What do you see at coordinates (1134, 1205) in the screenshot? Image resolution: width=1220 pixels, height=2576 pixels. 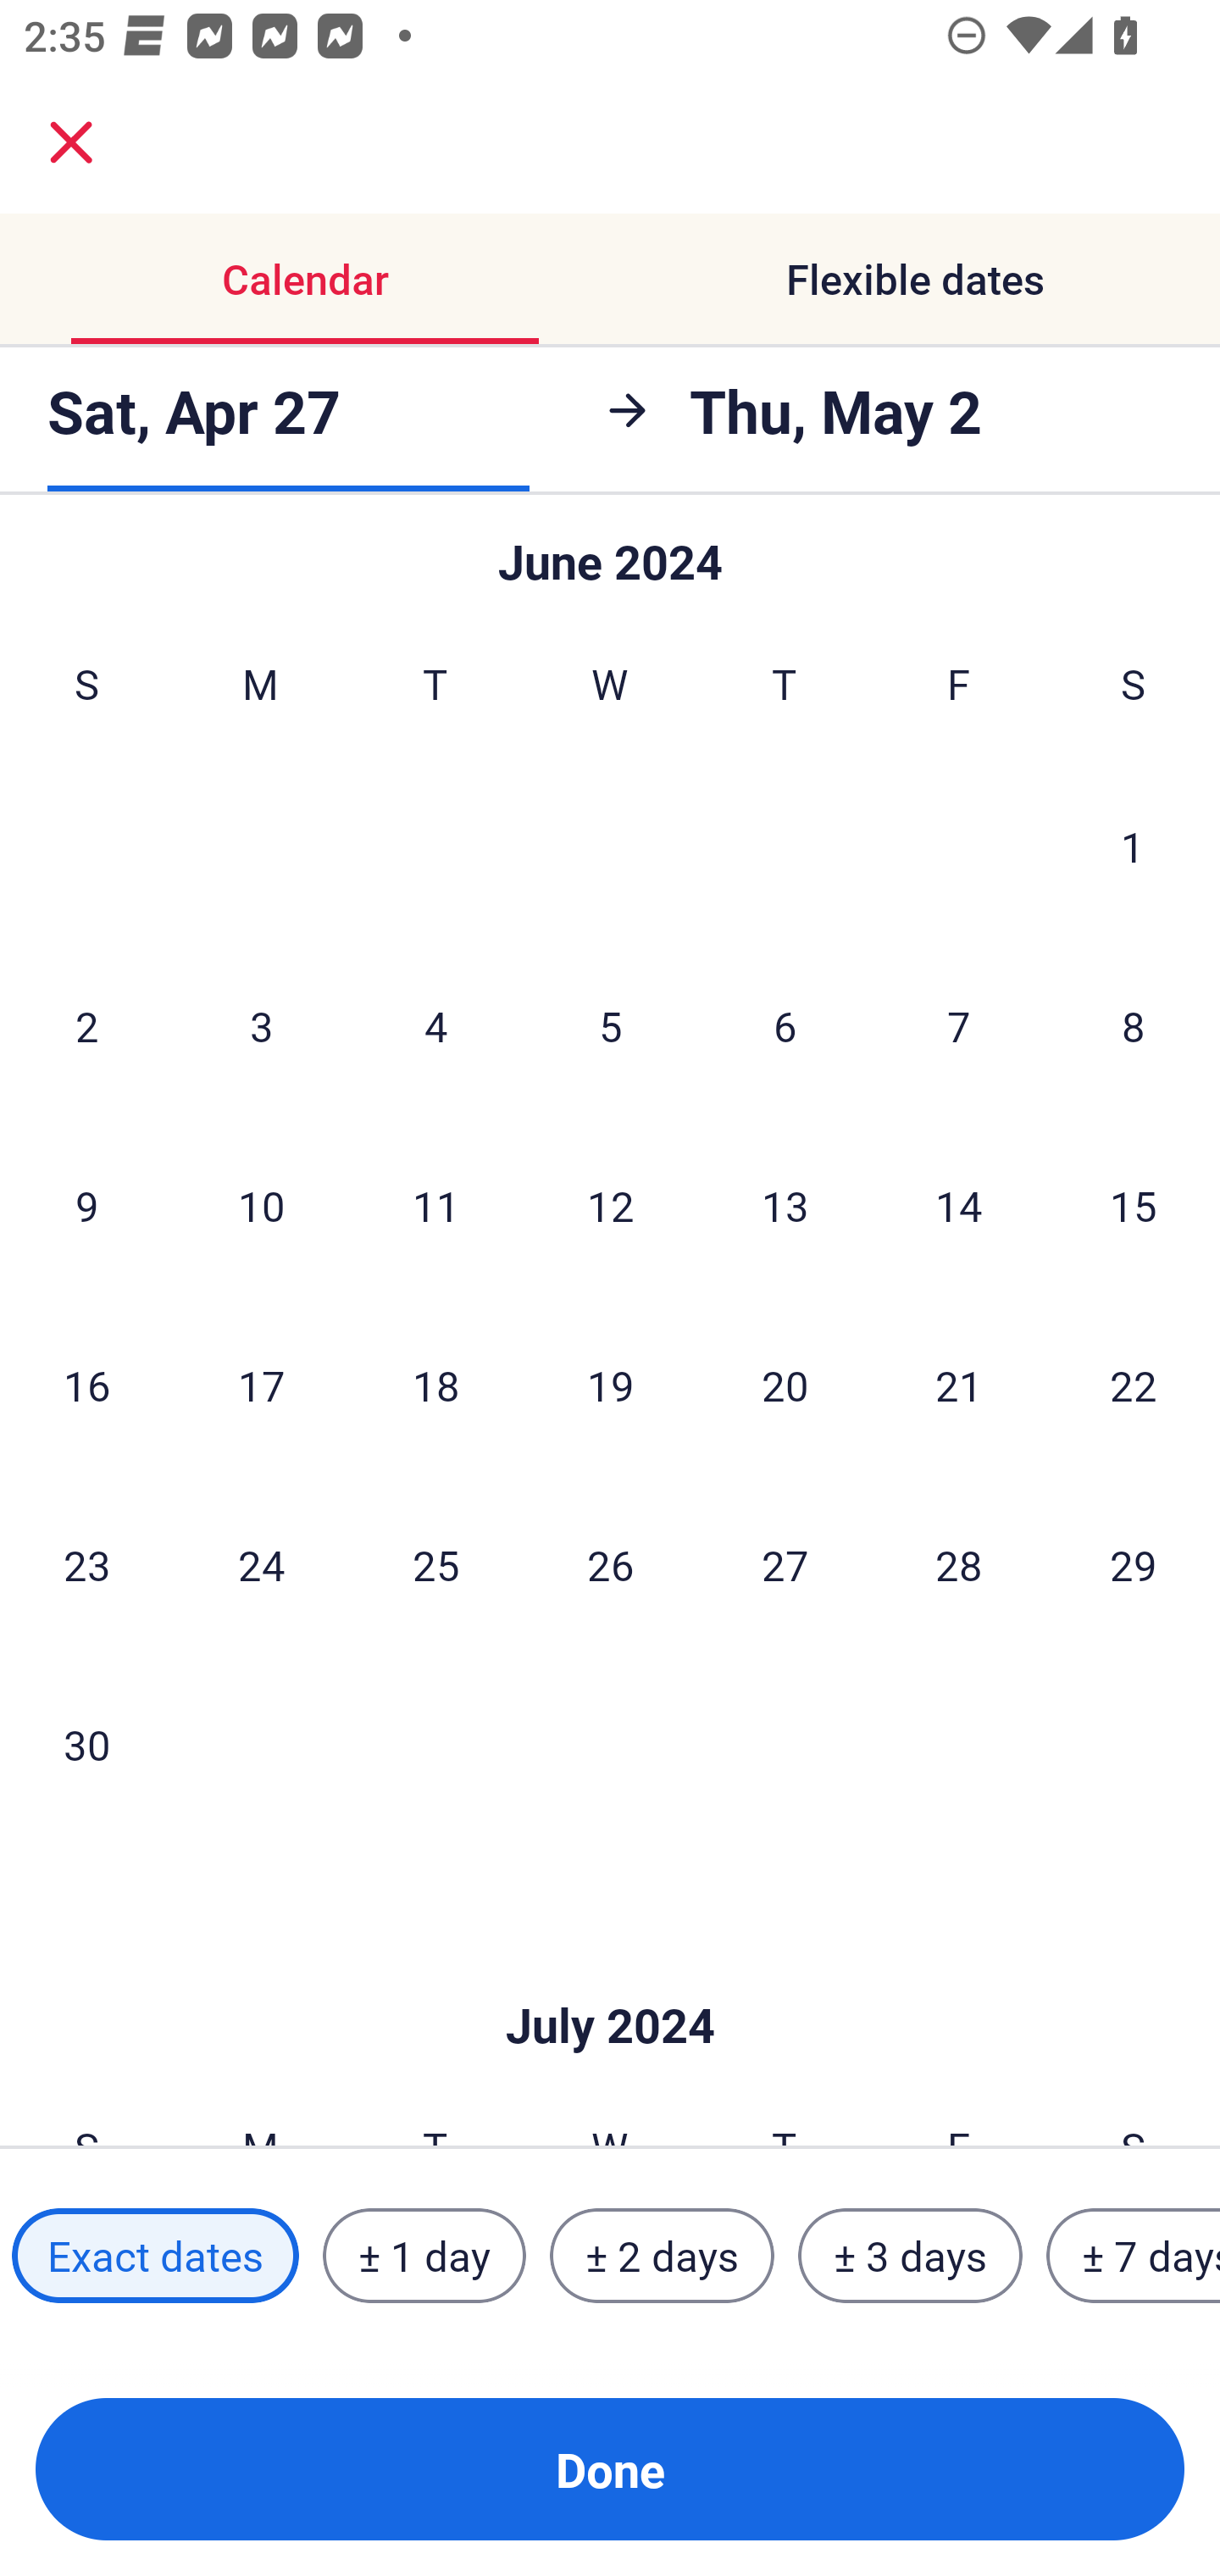 I see `15 Saturday, June 15, 2024` at bounding box center [1134, 1205].